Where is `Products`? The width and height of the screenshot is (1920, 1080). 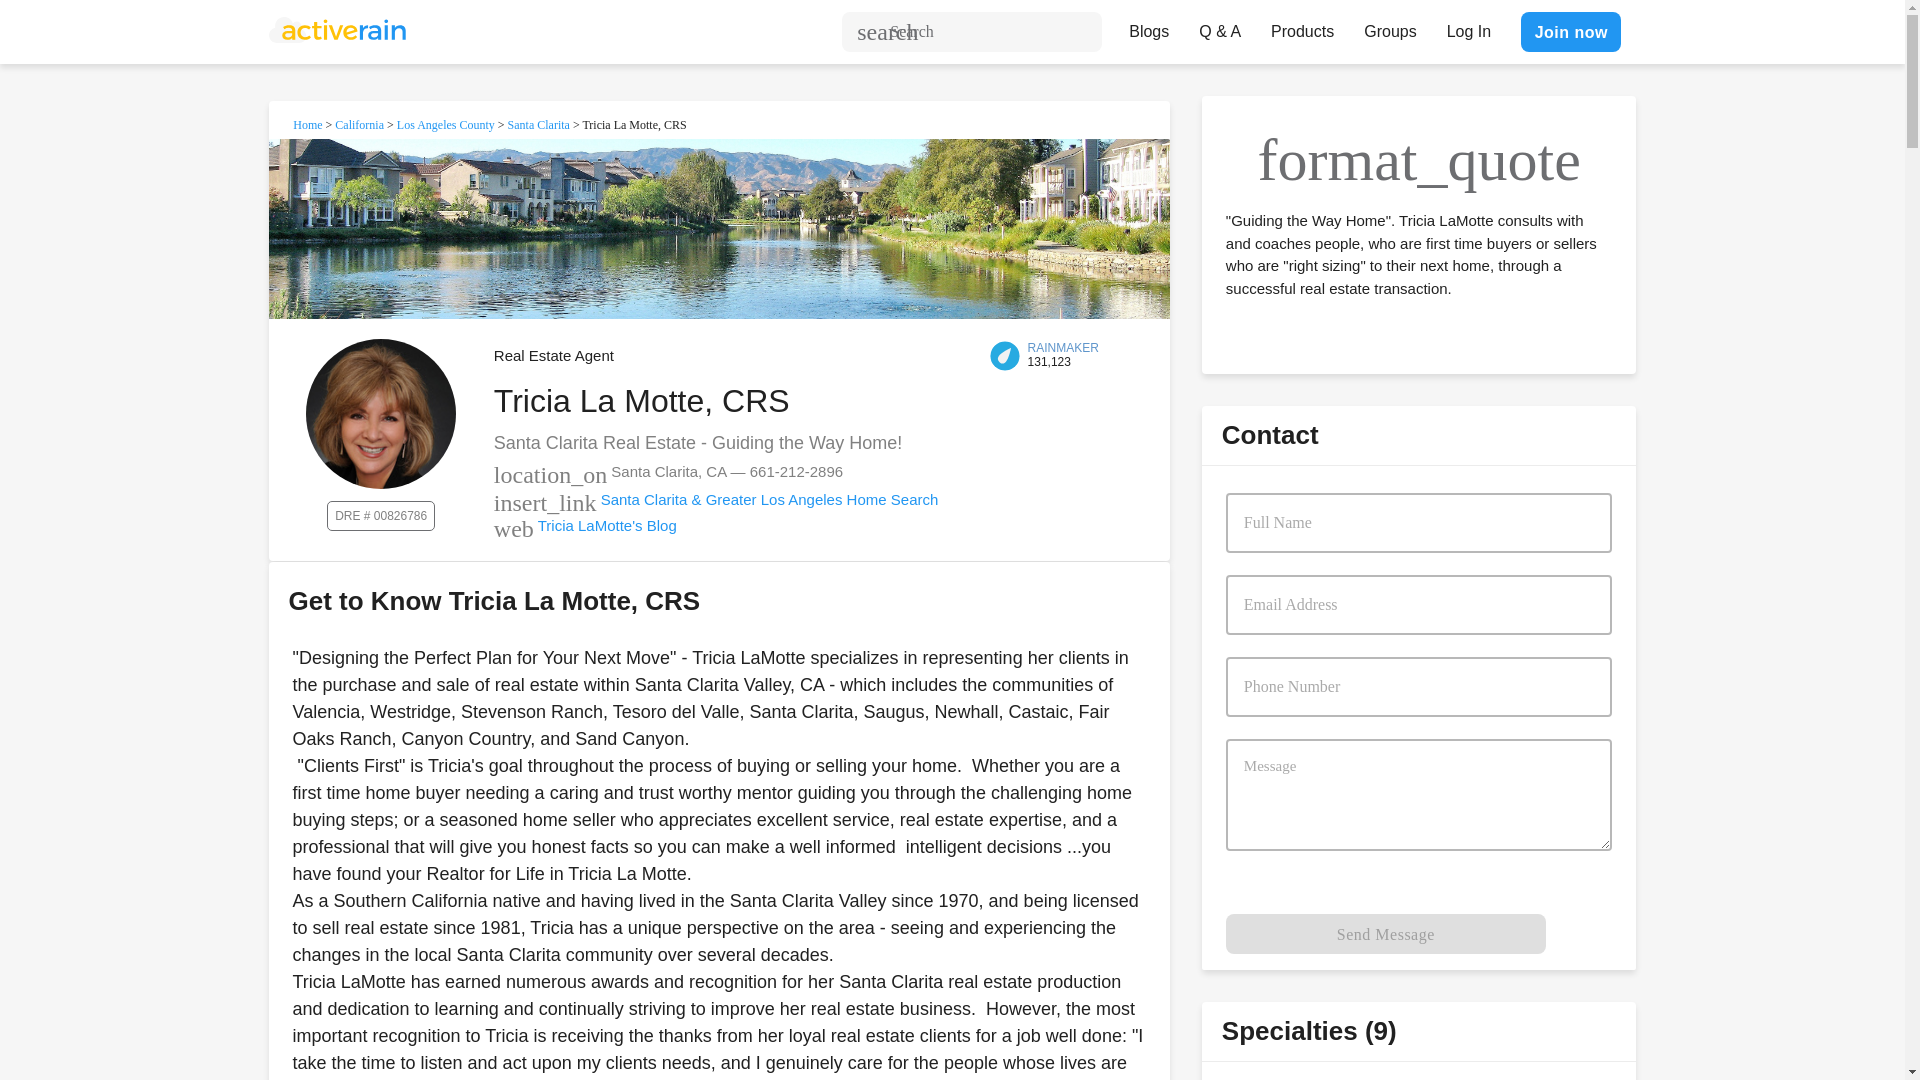 Products is located at coordinates (1302, 26).